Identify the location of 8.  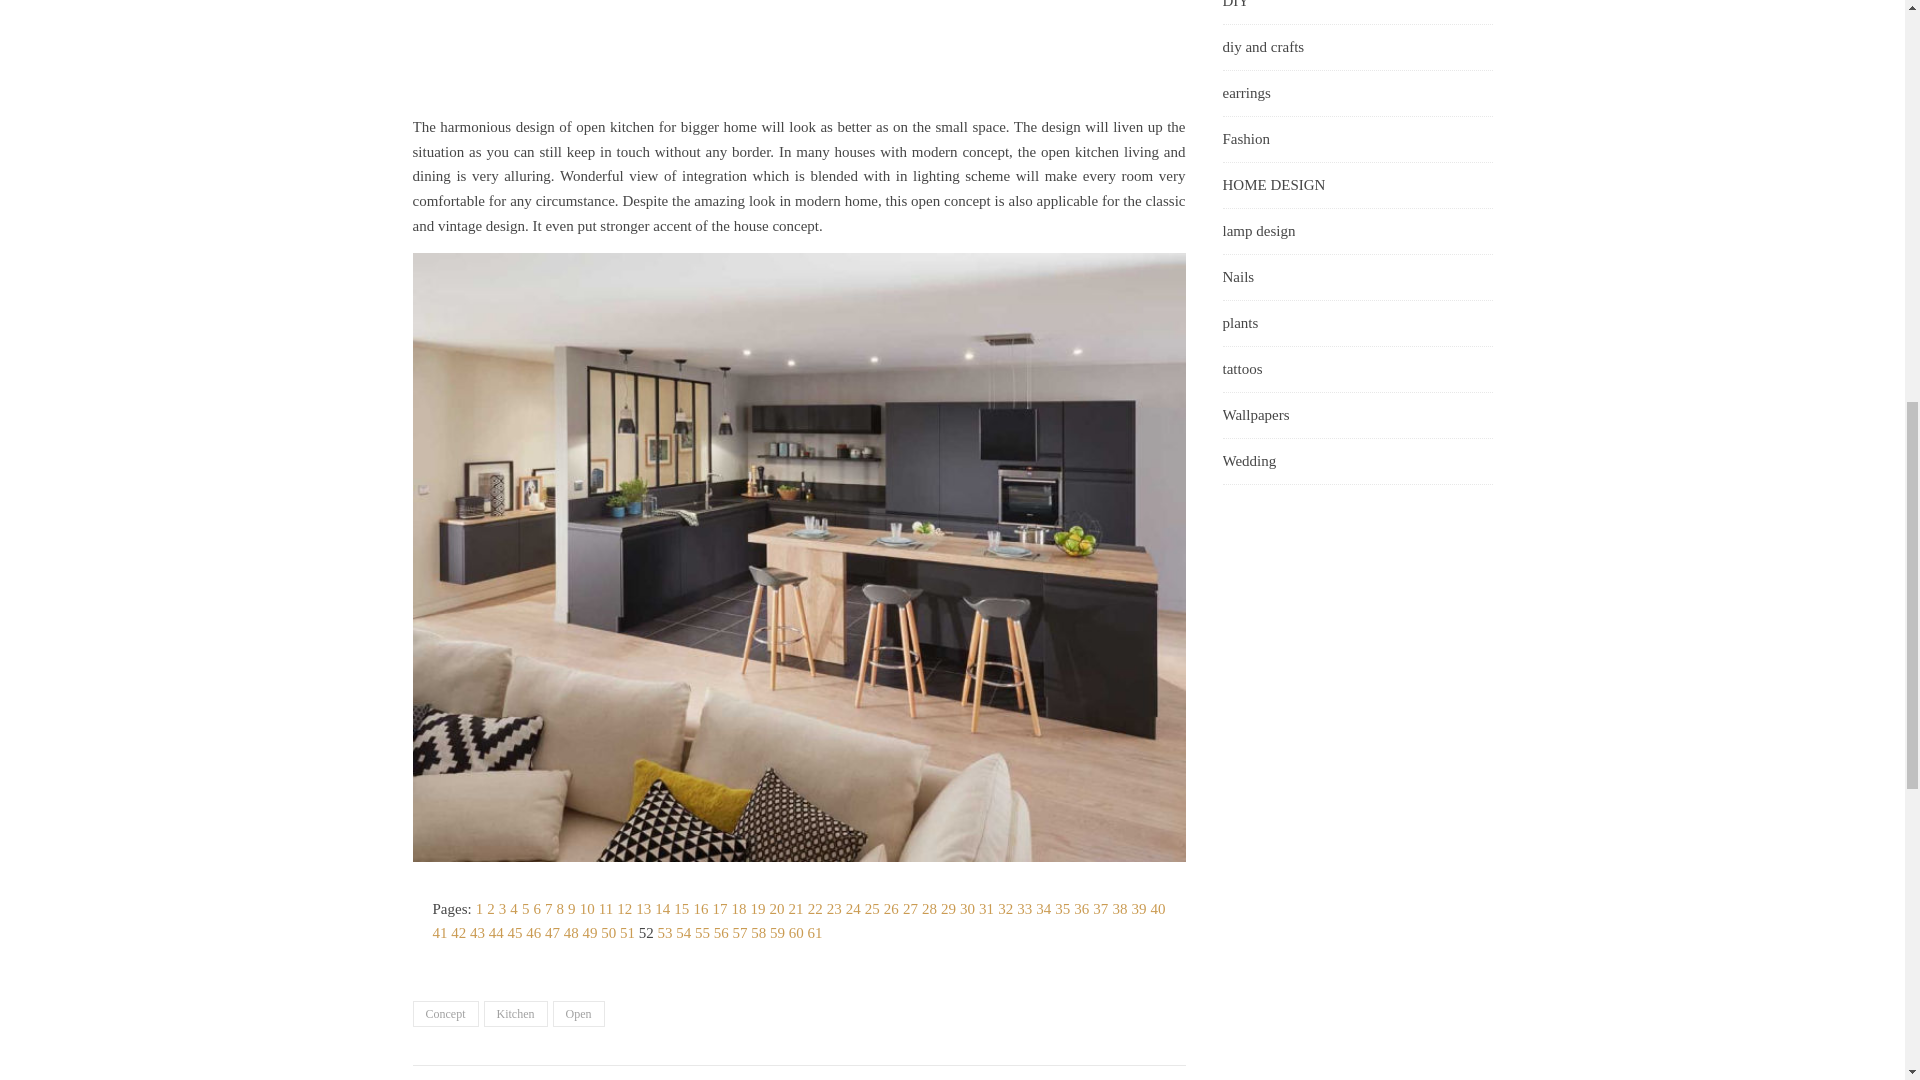
(560, 908).